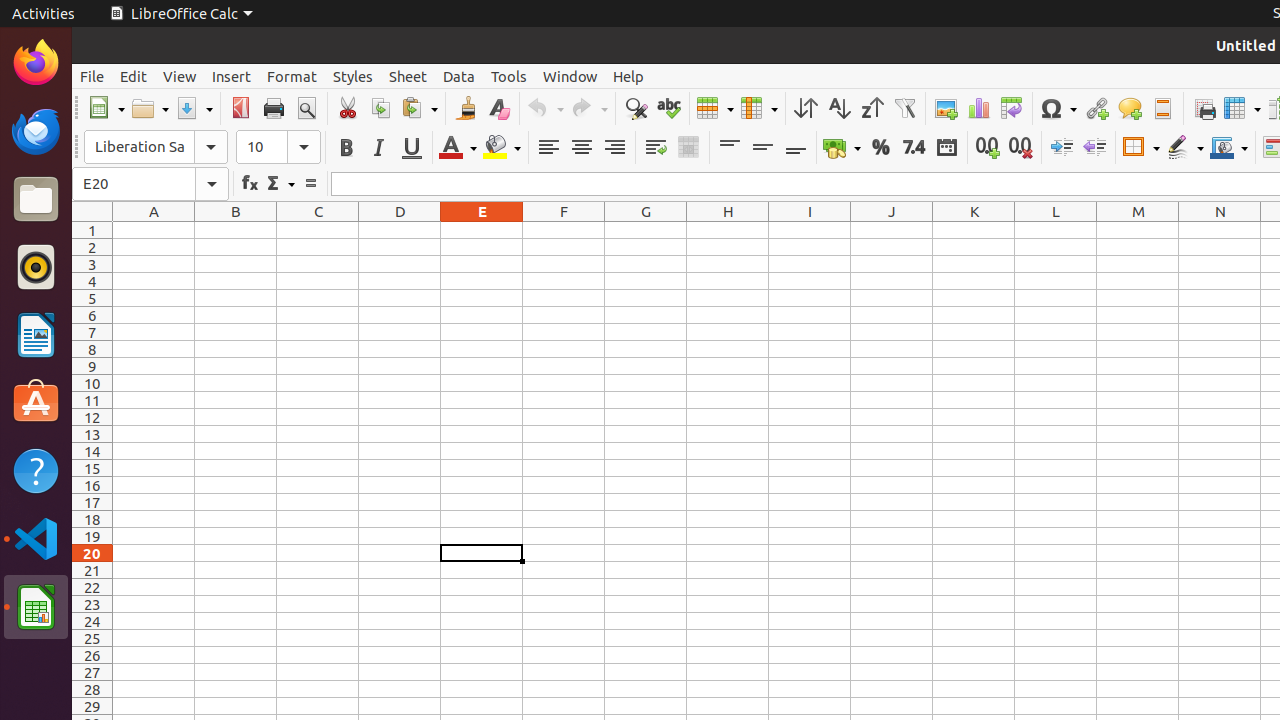 This screenshot has width=1280, height=720. I want to click on Redo, so click(589, 108).